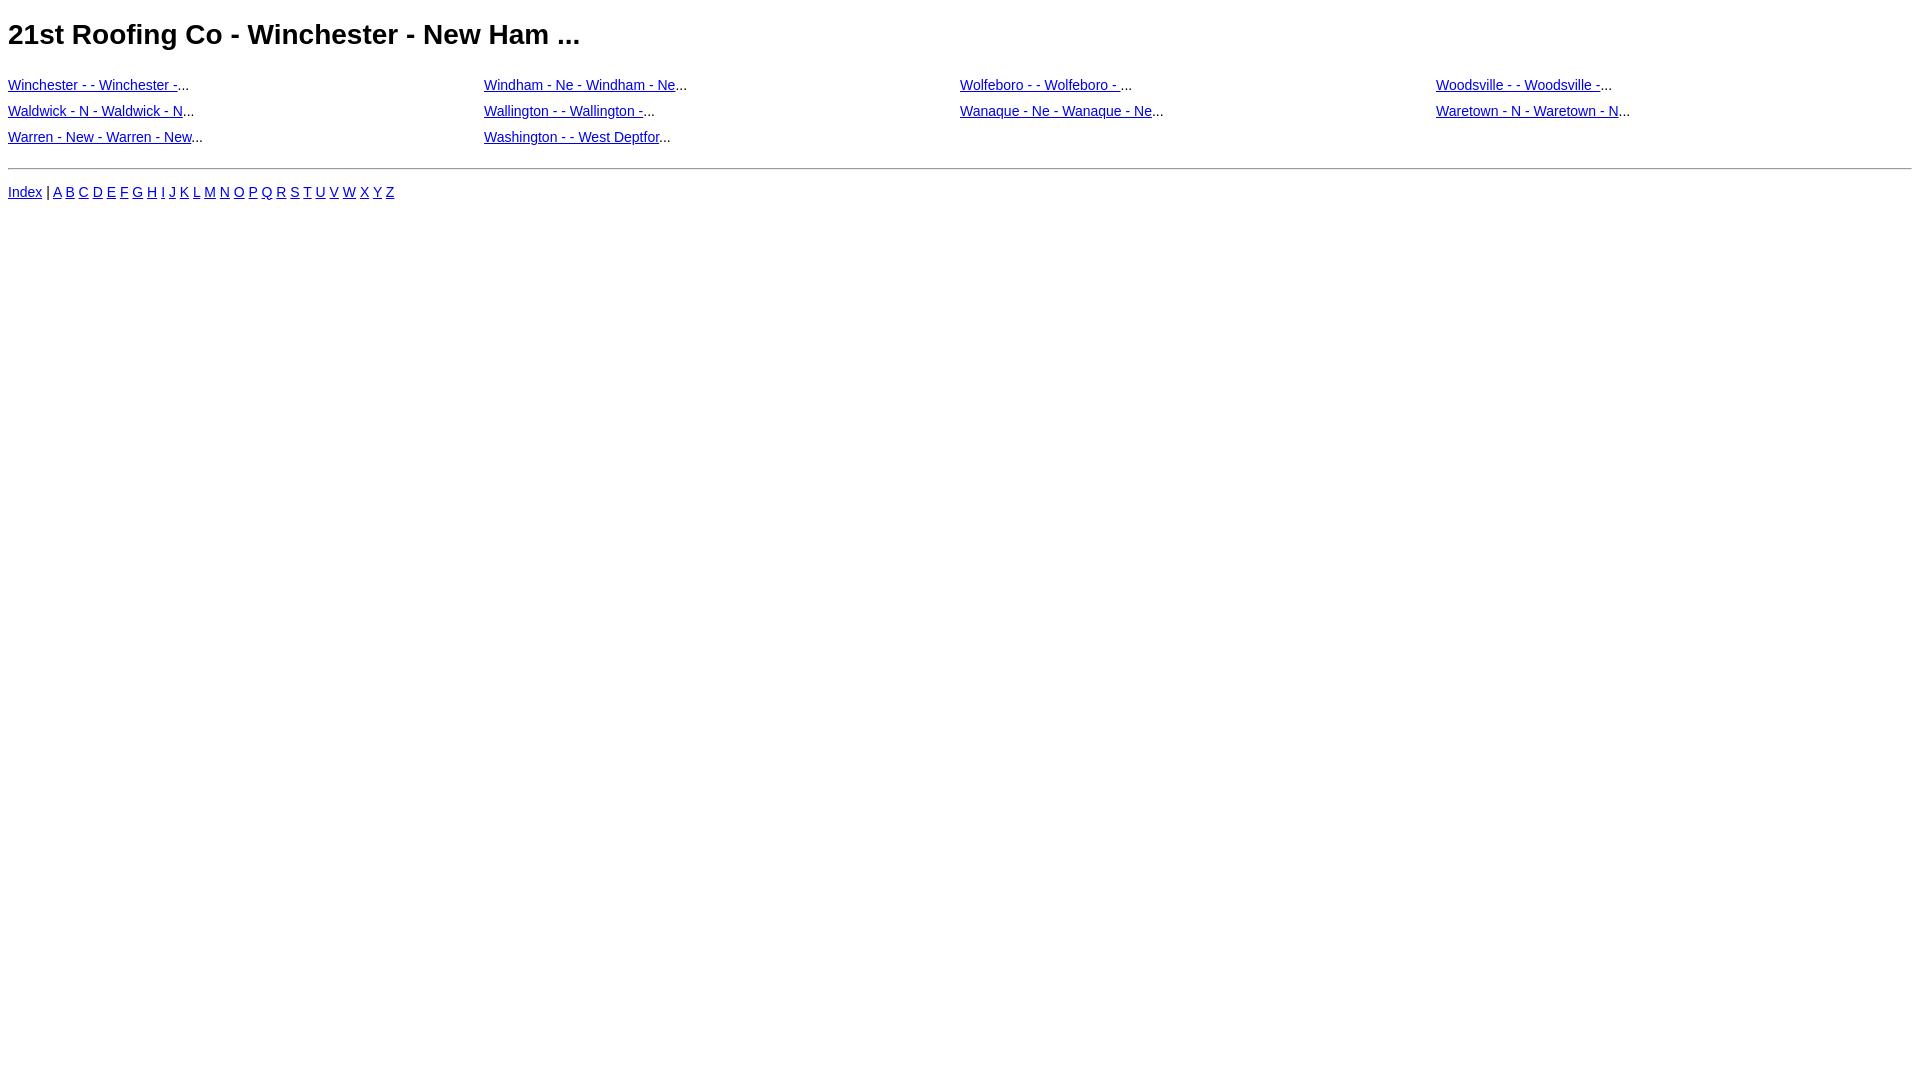 This screenshot has width=1920, height=1080. What do you see at coordinates (321, 192) in the screenshot?
I see `U` at bounding box center [321, 192].